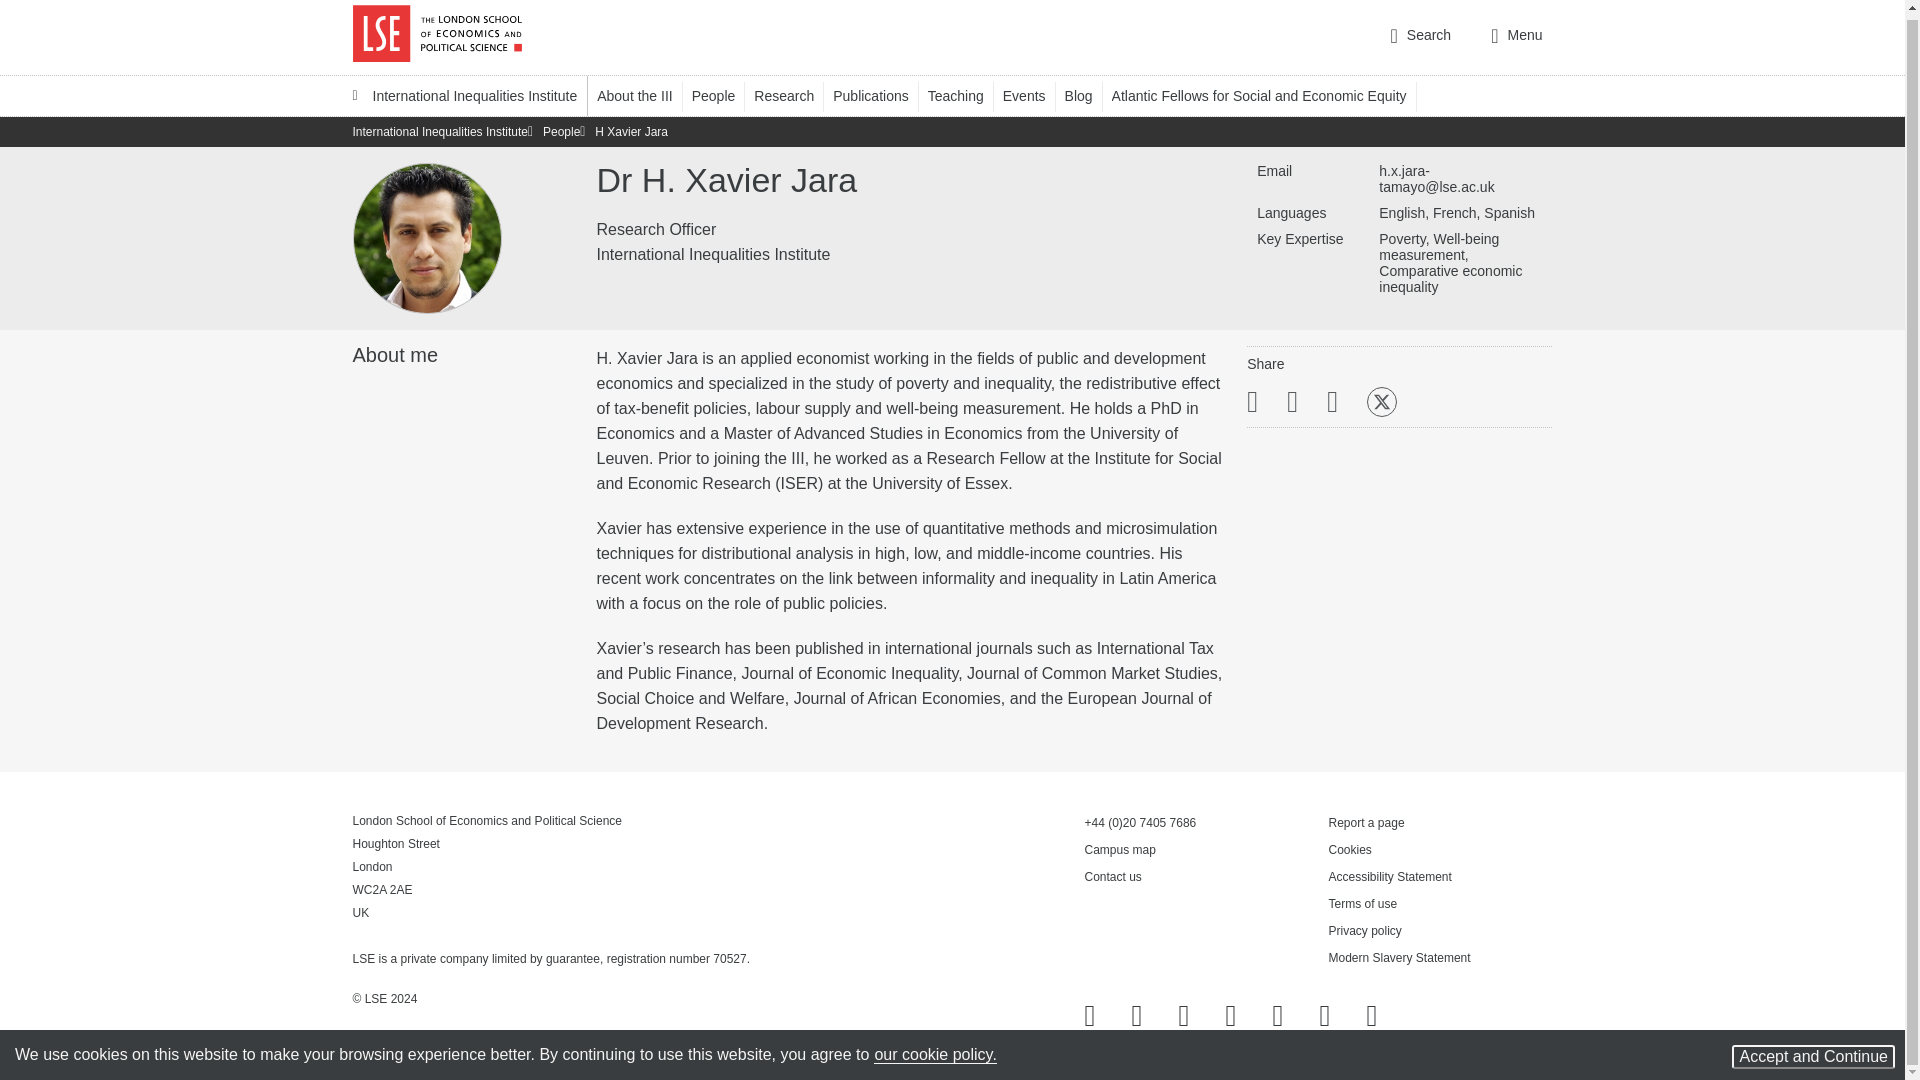 The width and height of the screenshot is (1920, 1080). Describe the element at coordinates (436, 34) in the screenshot. I see `London School of Economics and Political Science` at that location.